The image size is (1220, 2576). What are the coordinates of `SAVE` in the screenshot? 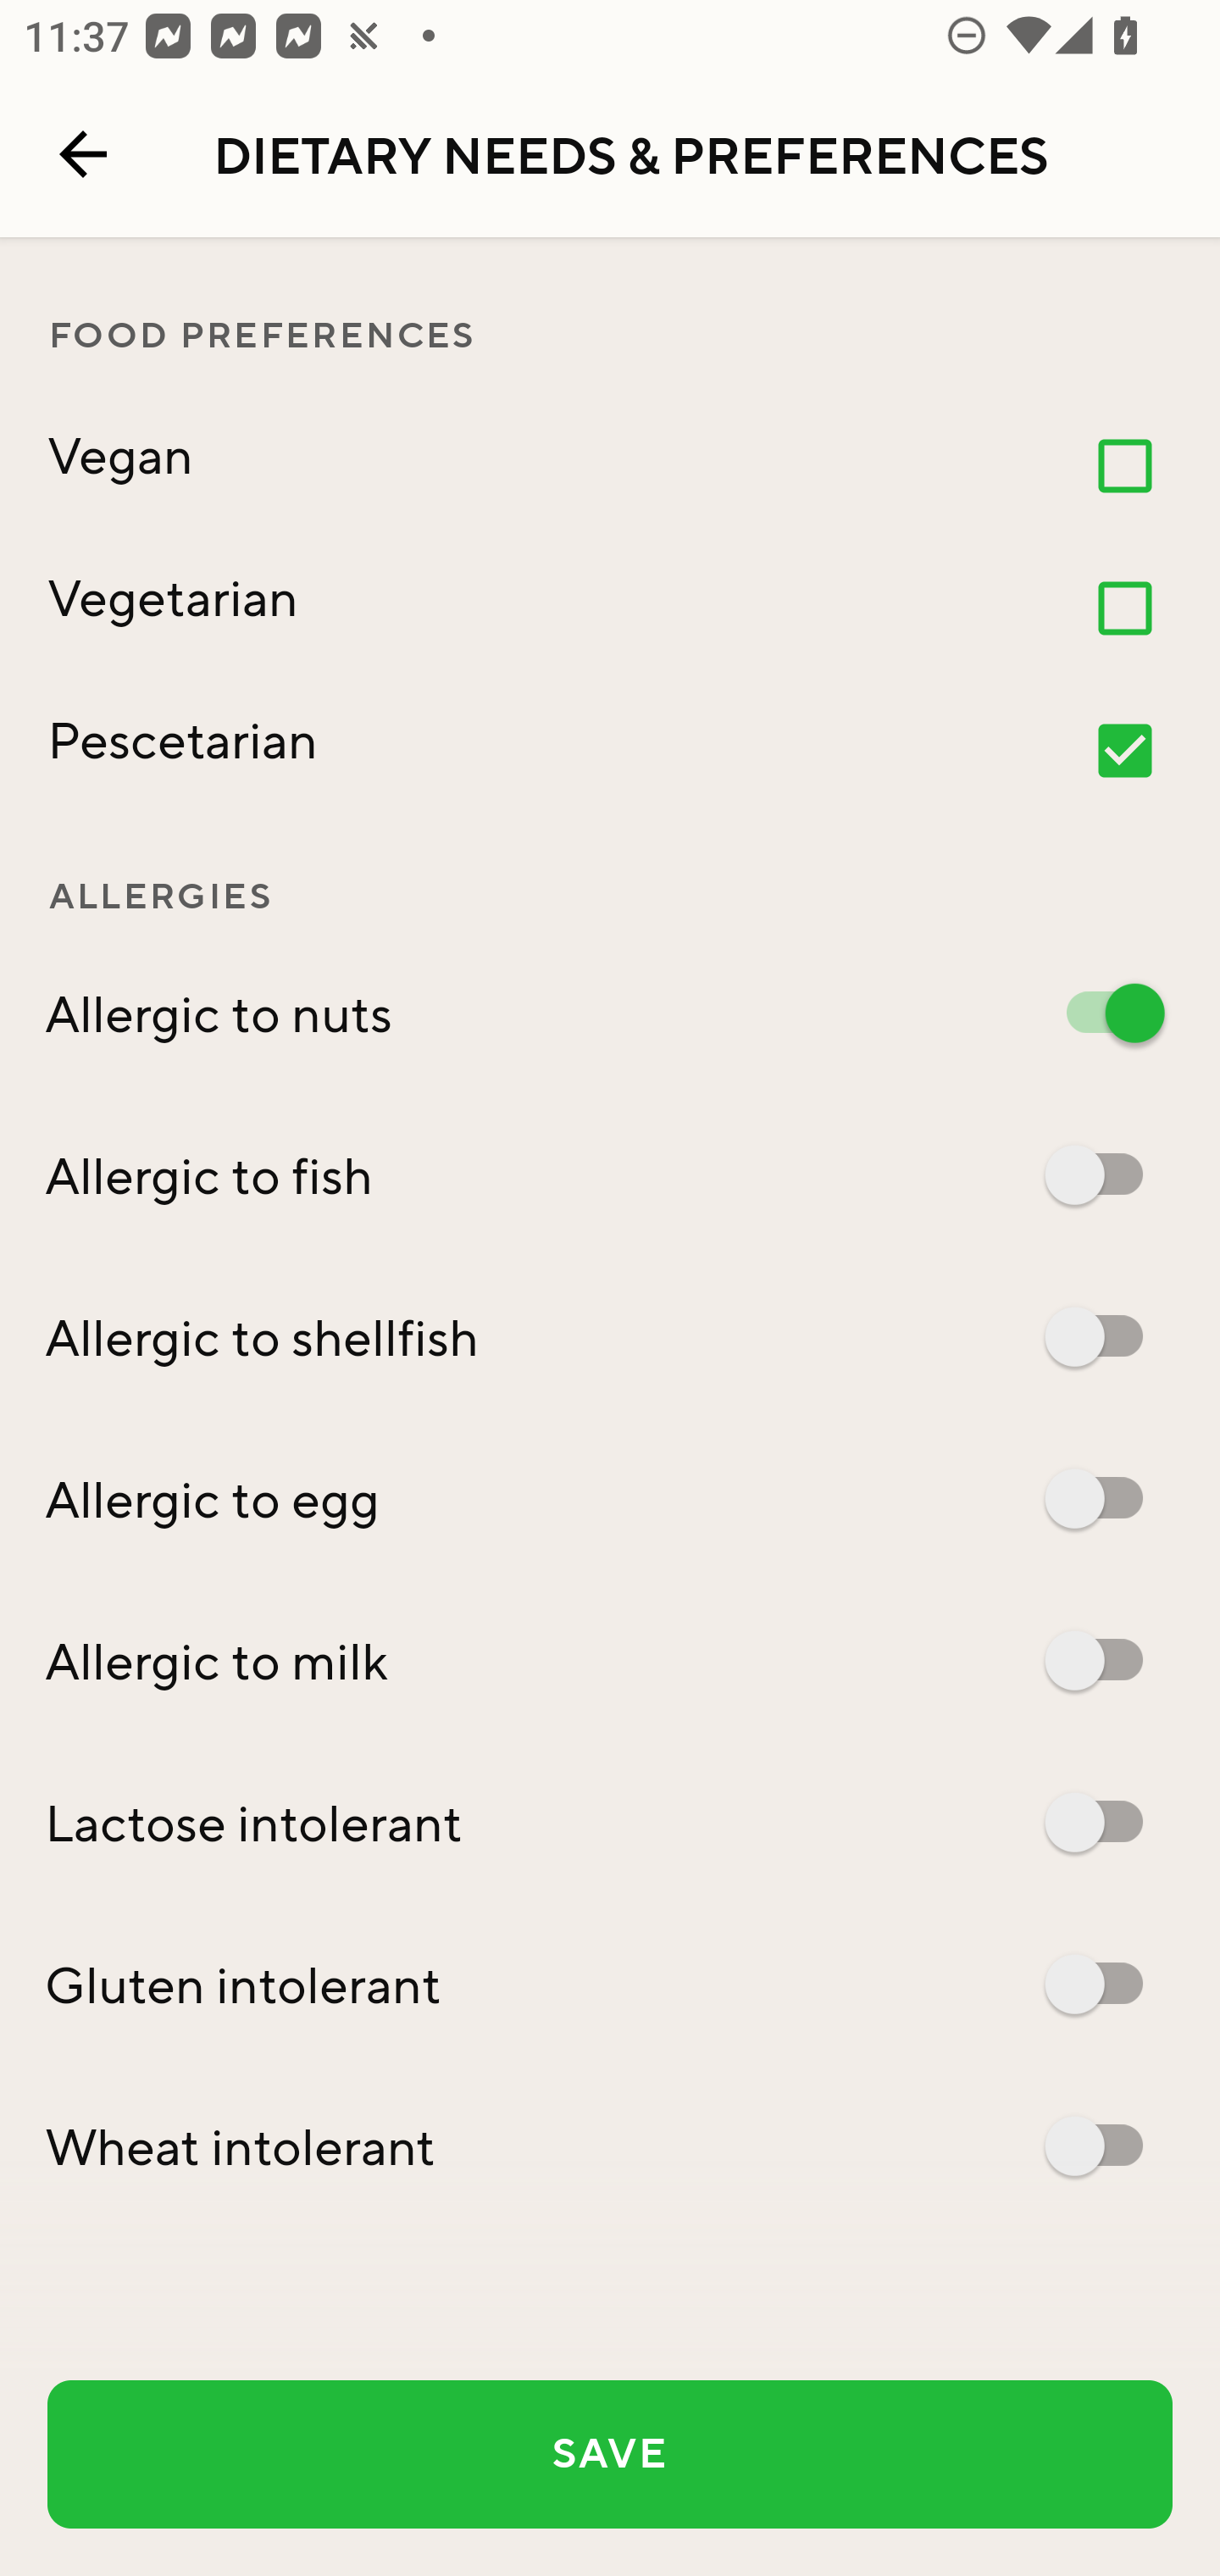 It's located at (610, 2454).